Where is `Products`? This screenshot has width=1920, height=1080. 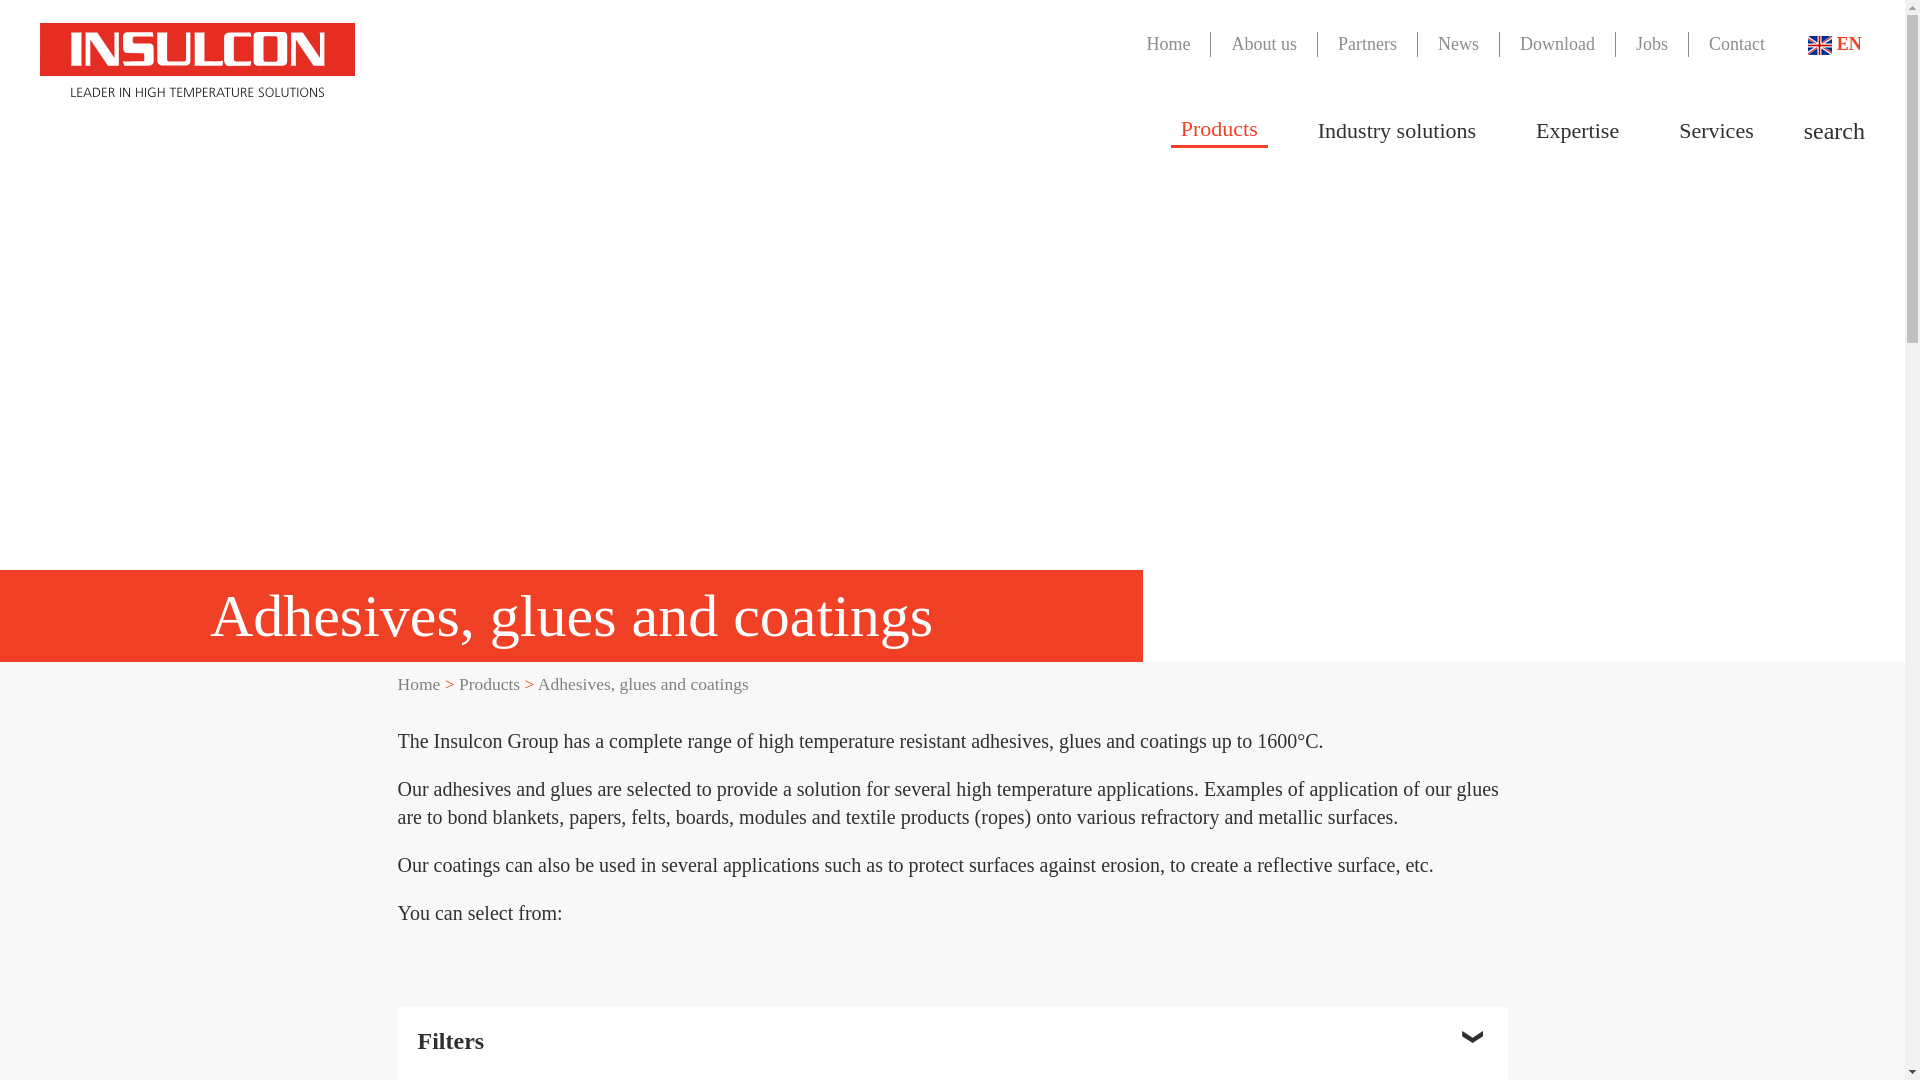
Products is located at coordinates (1219, 130).